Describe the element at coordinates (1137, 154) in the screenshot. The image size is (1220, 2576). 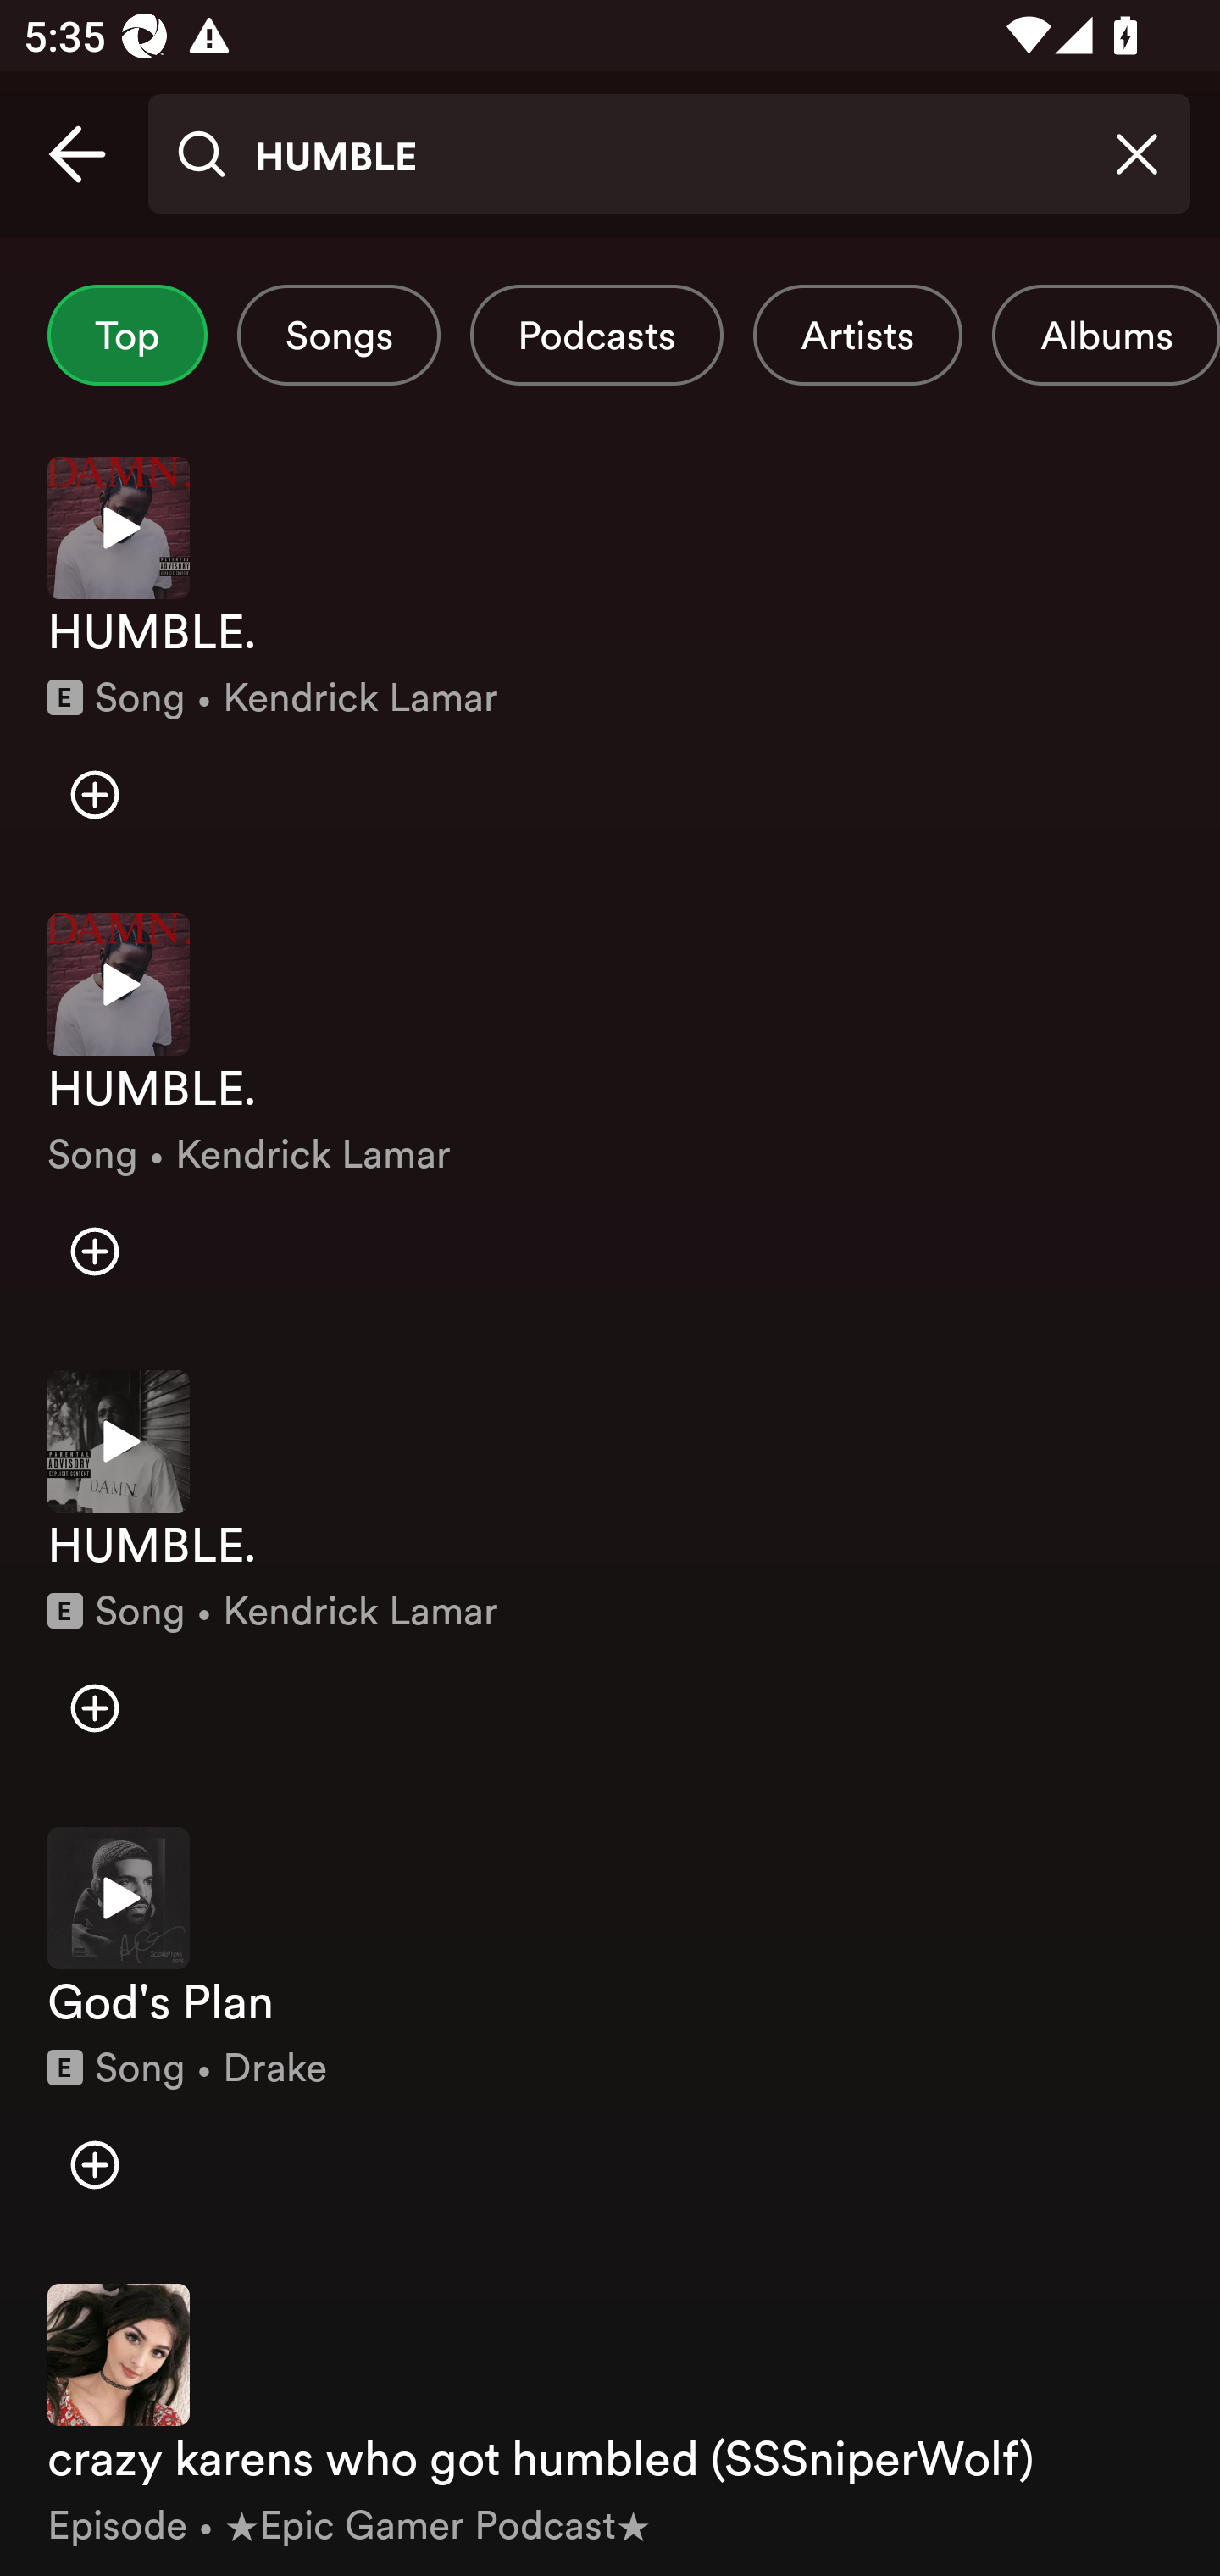
I see `Clear Search` at that location.